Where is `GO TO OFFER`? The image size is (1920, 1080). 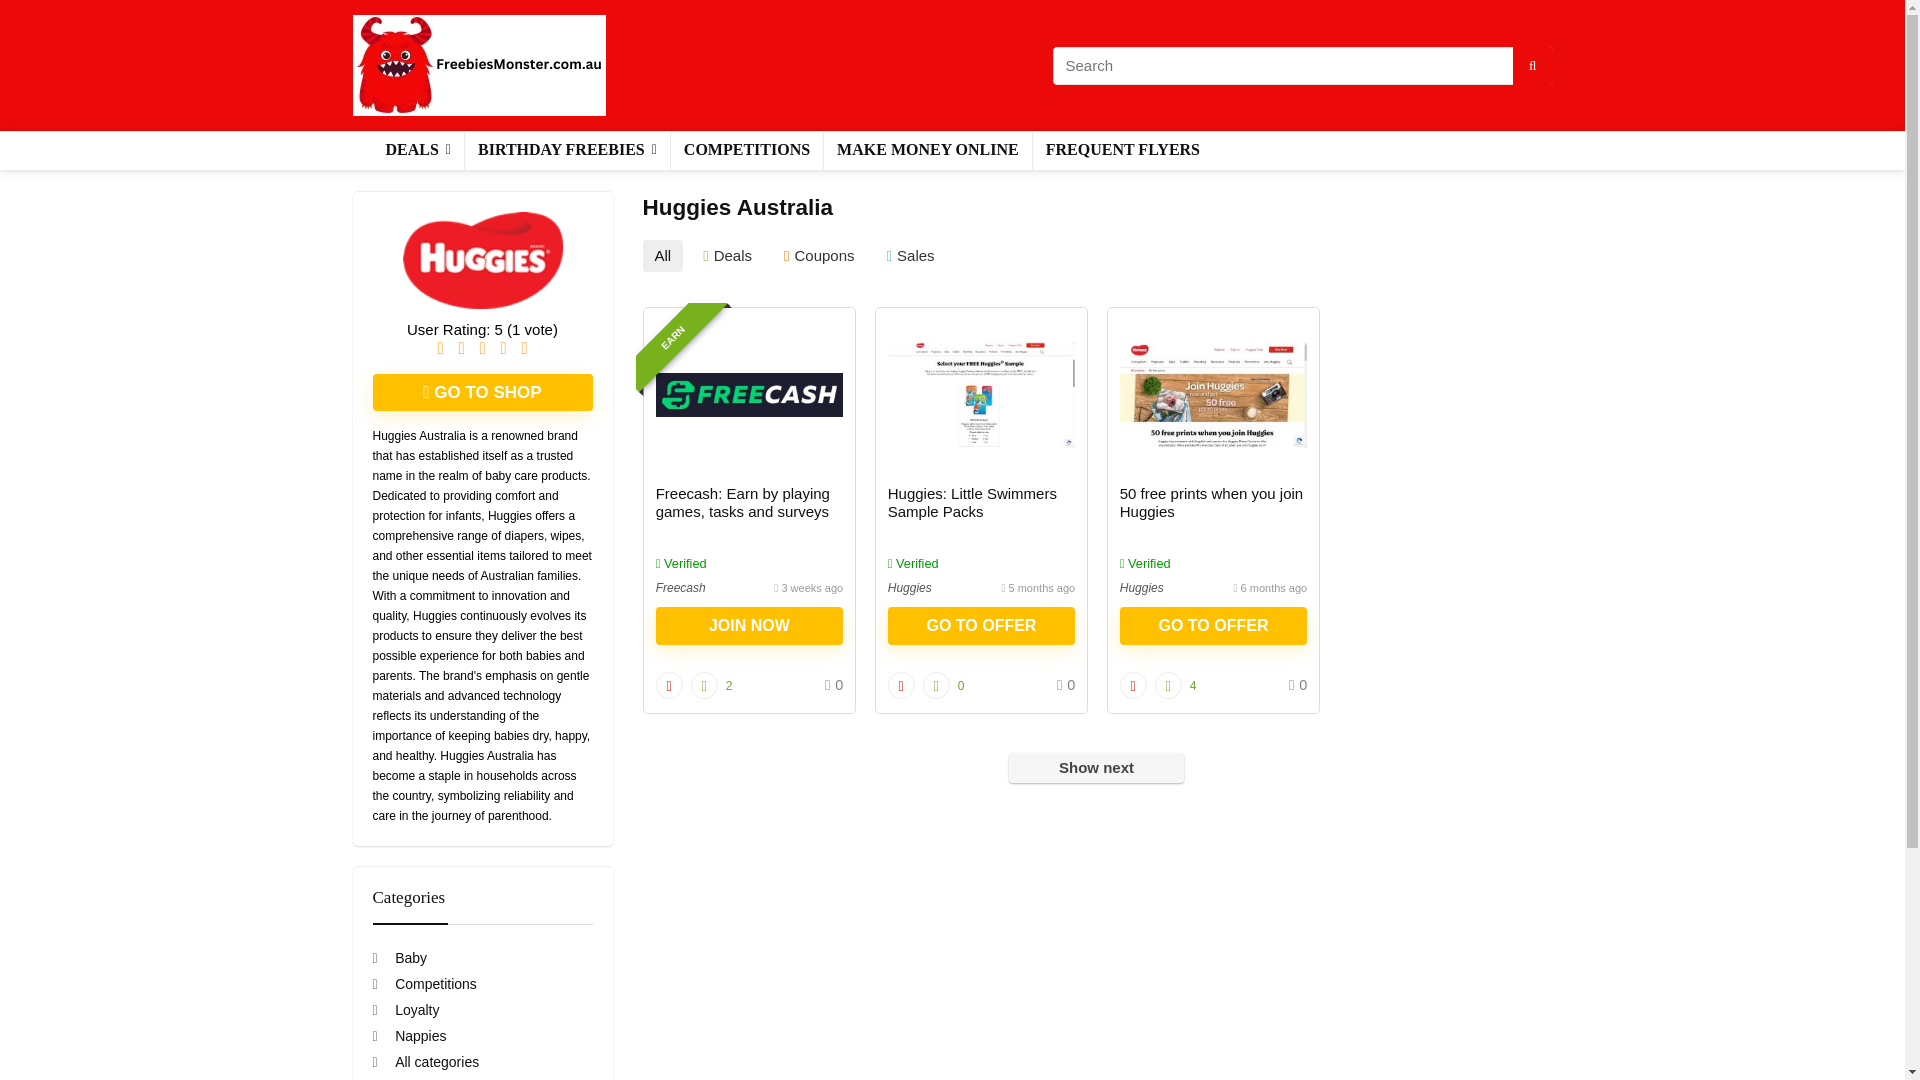
GO TO OFFER is located at coordinates (981, 625).